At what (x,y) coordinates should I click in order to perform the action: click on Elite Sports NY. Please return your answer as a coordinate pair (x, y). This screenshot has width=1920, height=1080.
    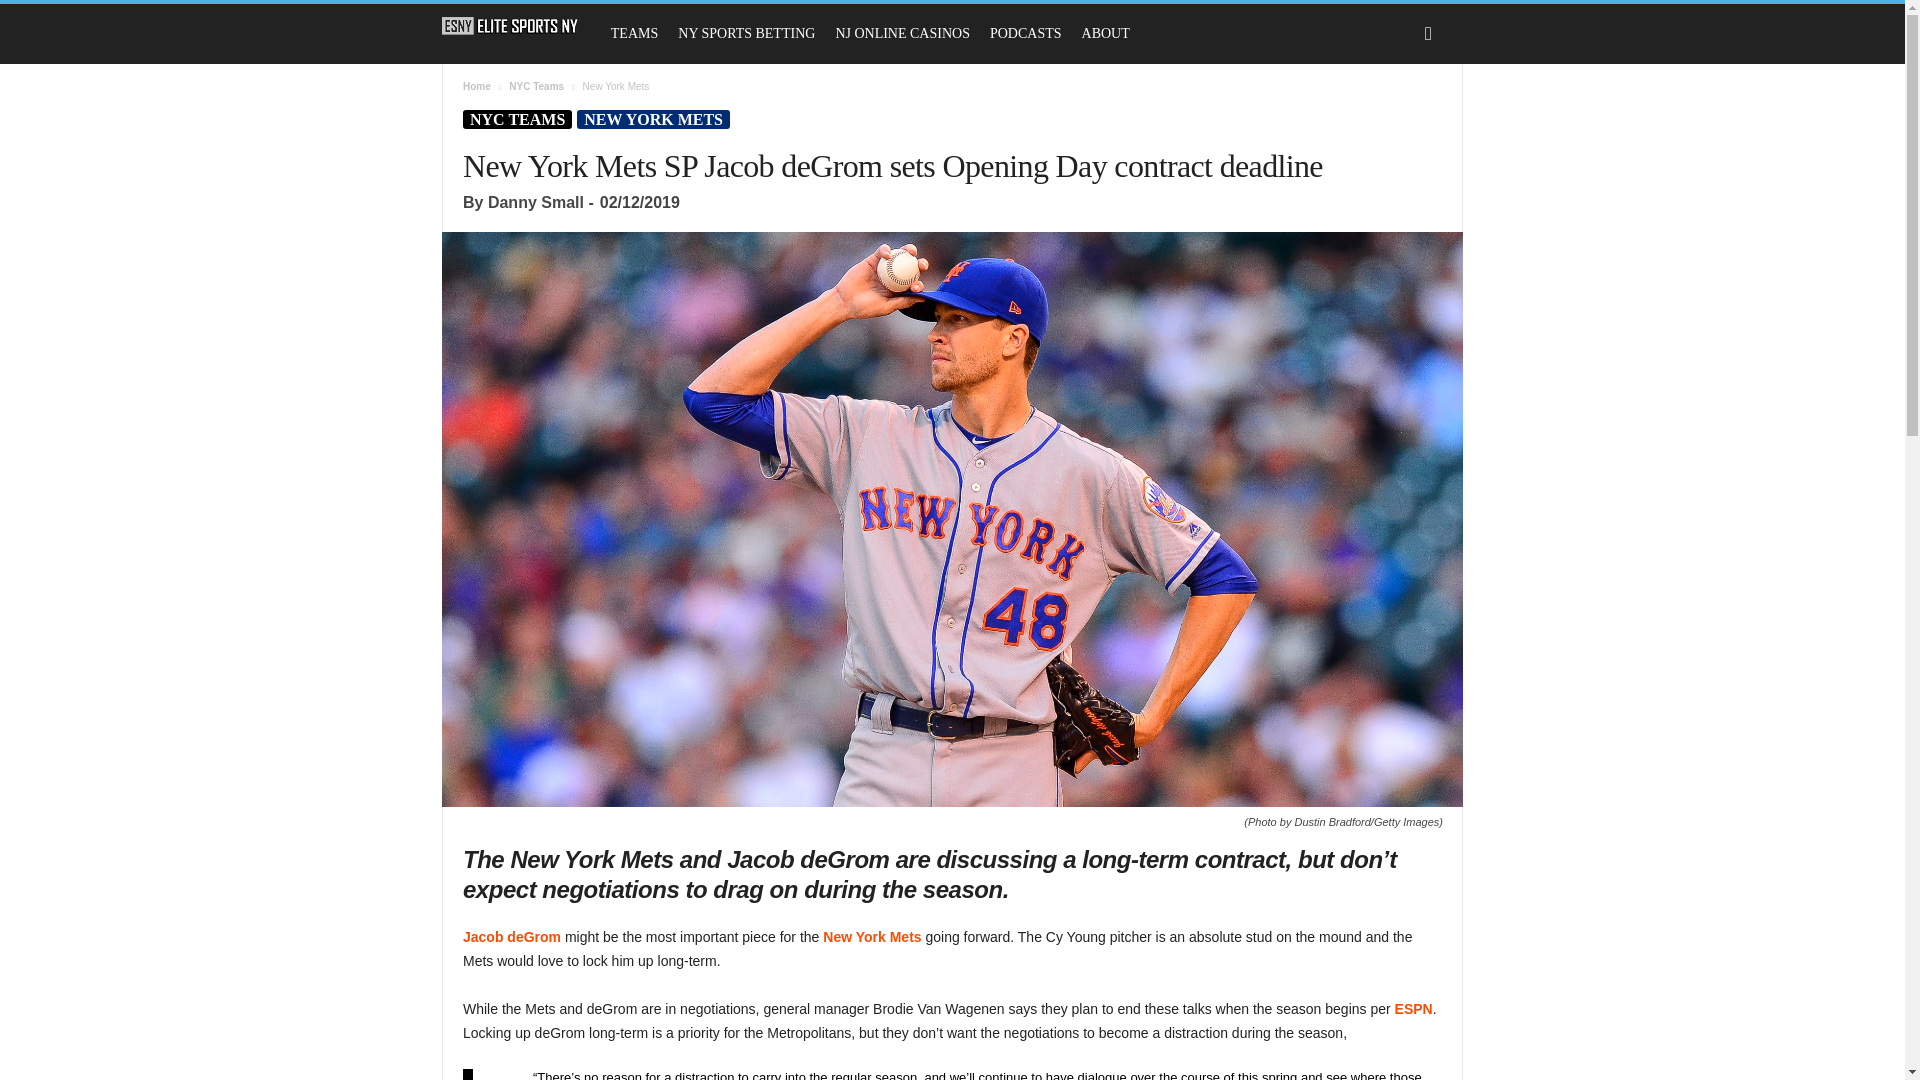
    Looking at the image, I should click on (520, 26).